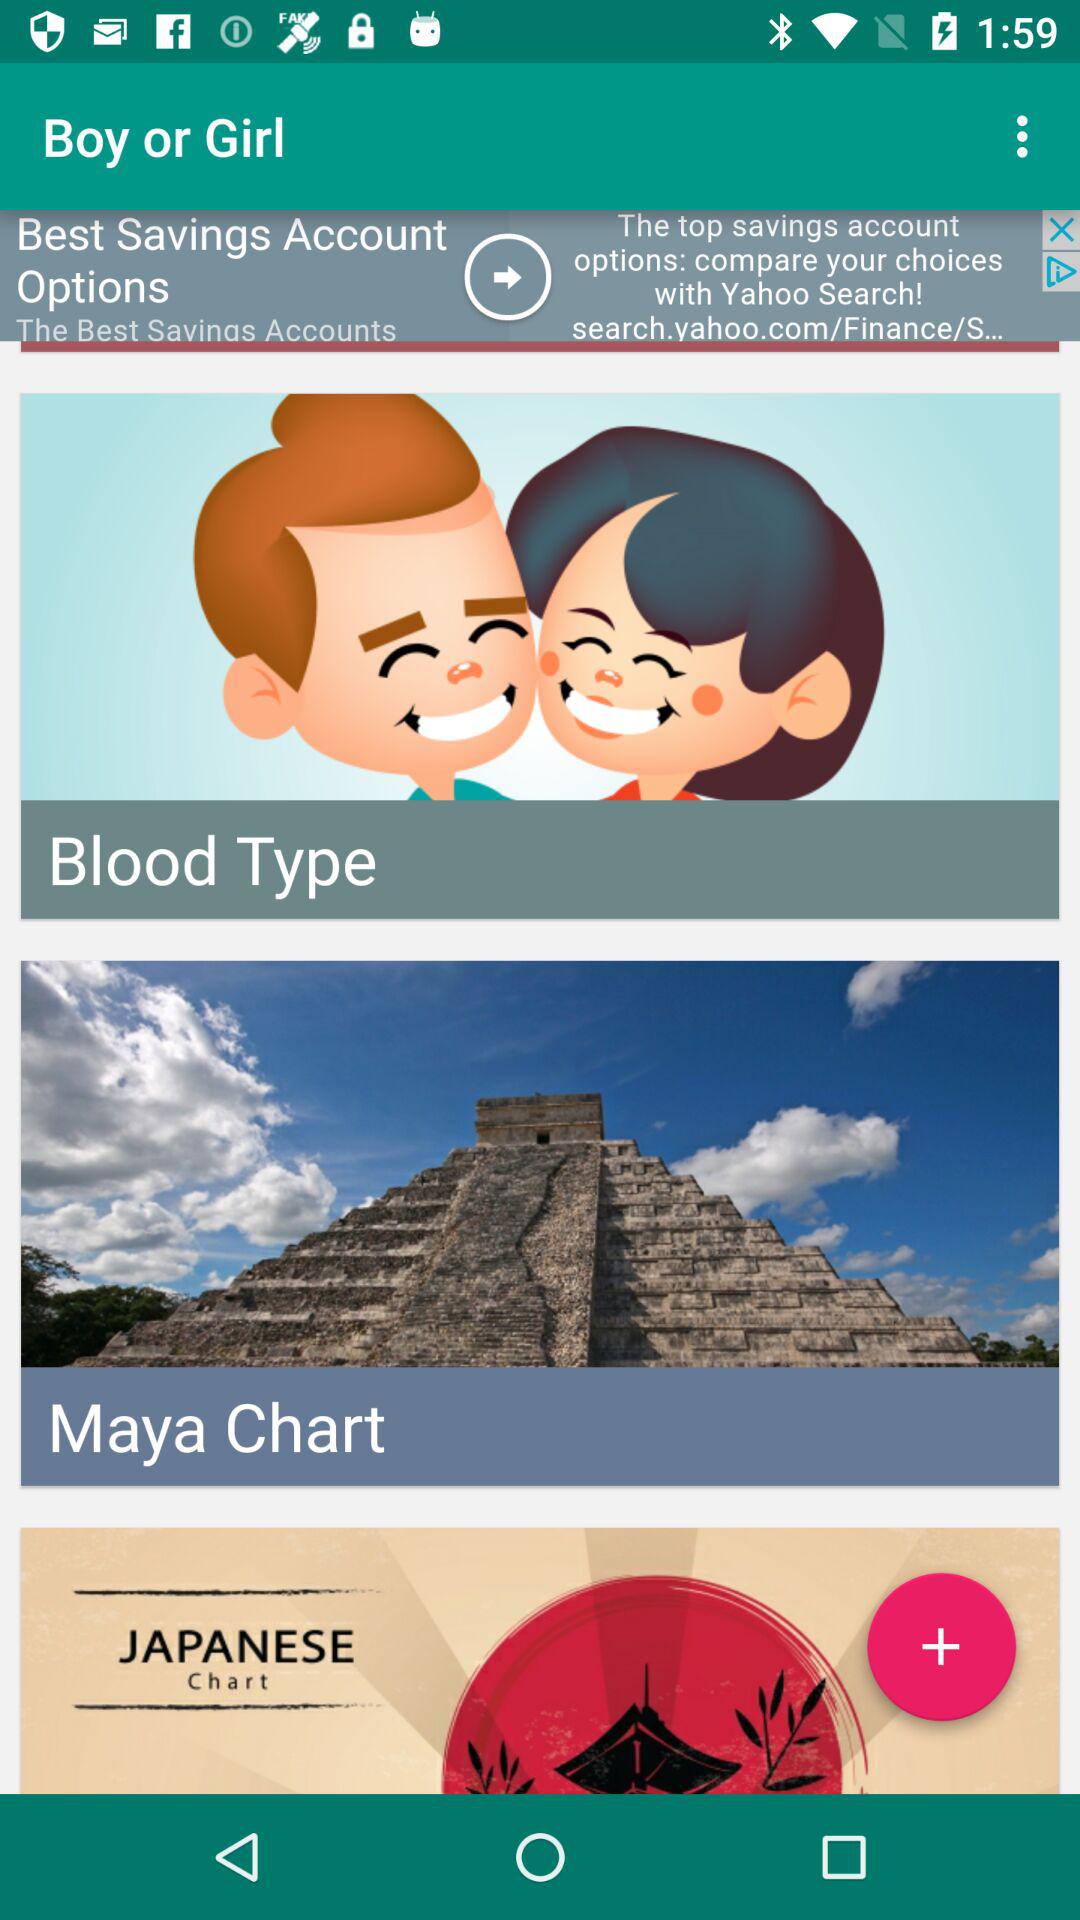 Image resolution: width=1080 pixels, height=1920 pixels. I want to click on select the 2nd image on the web page, so click(540, 1224).